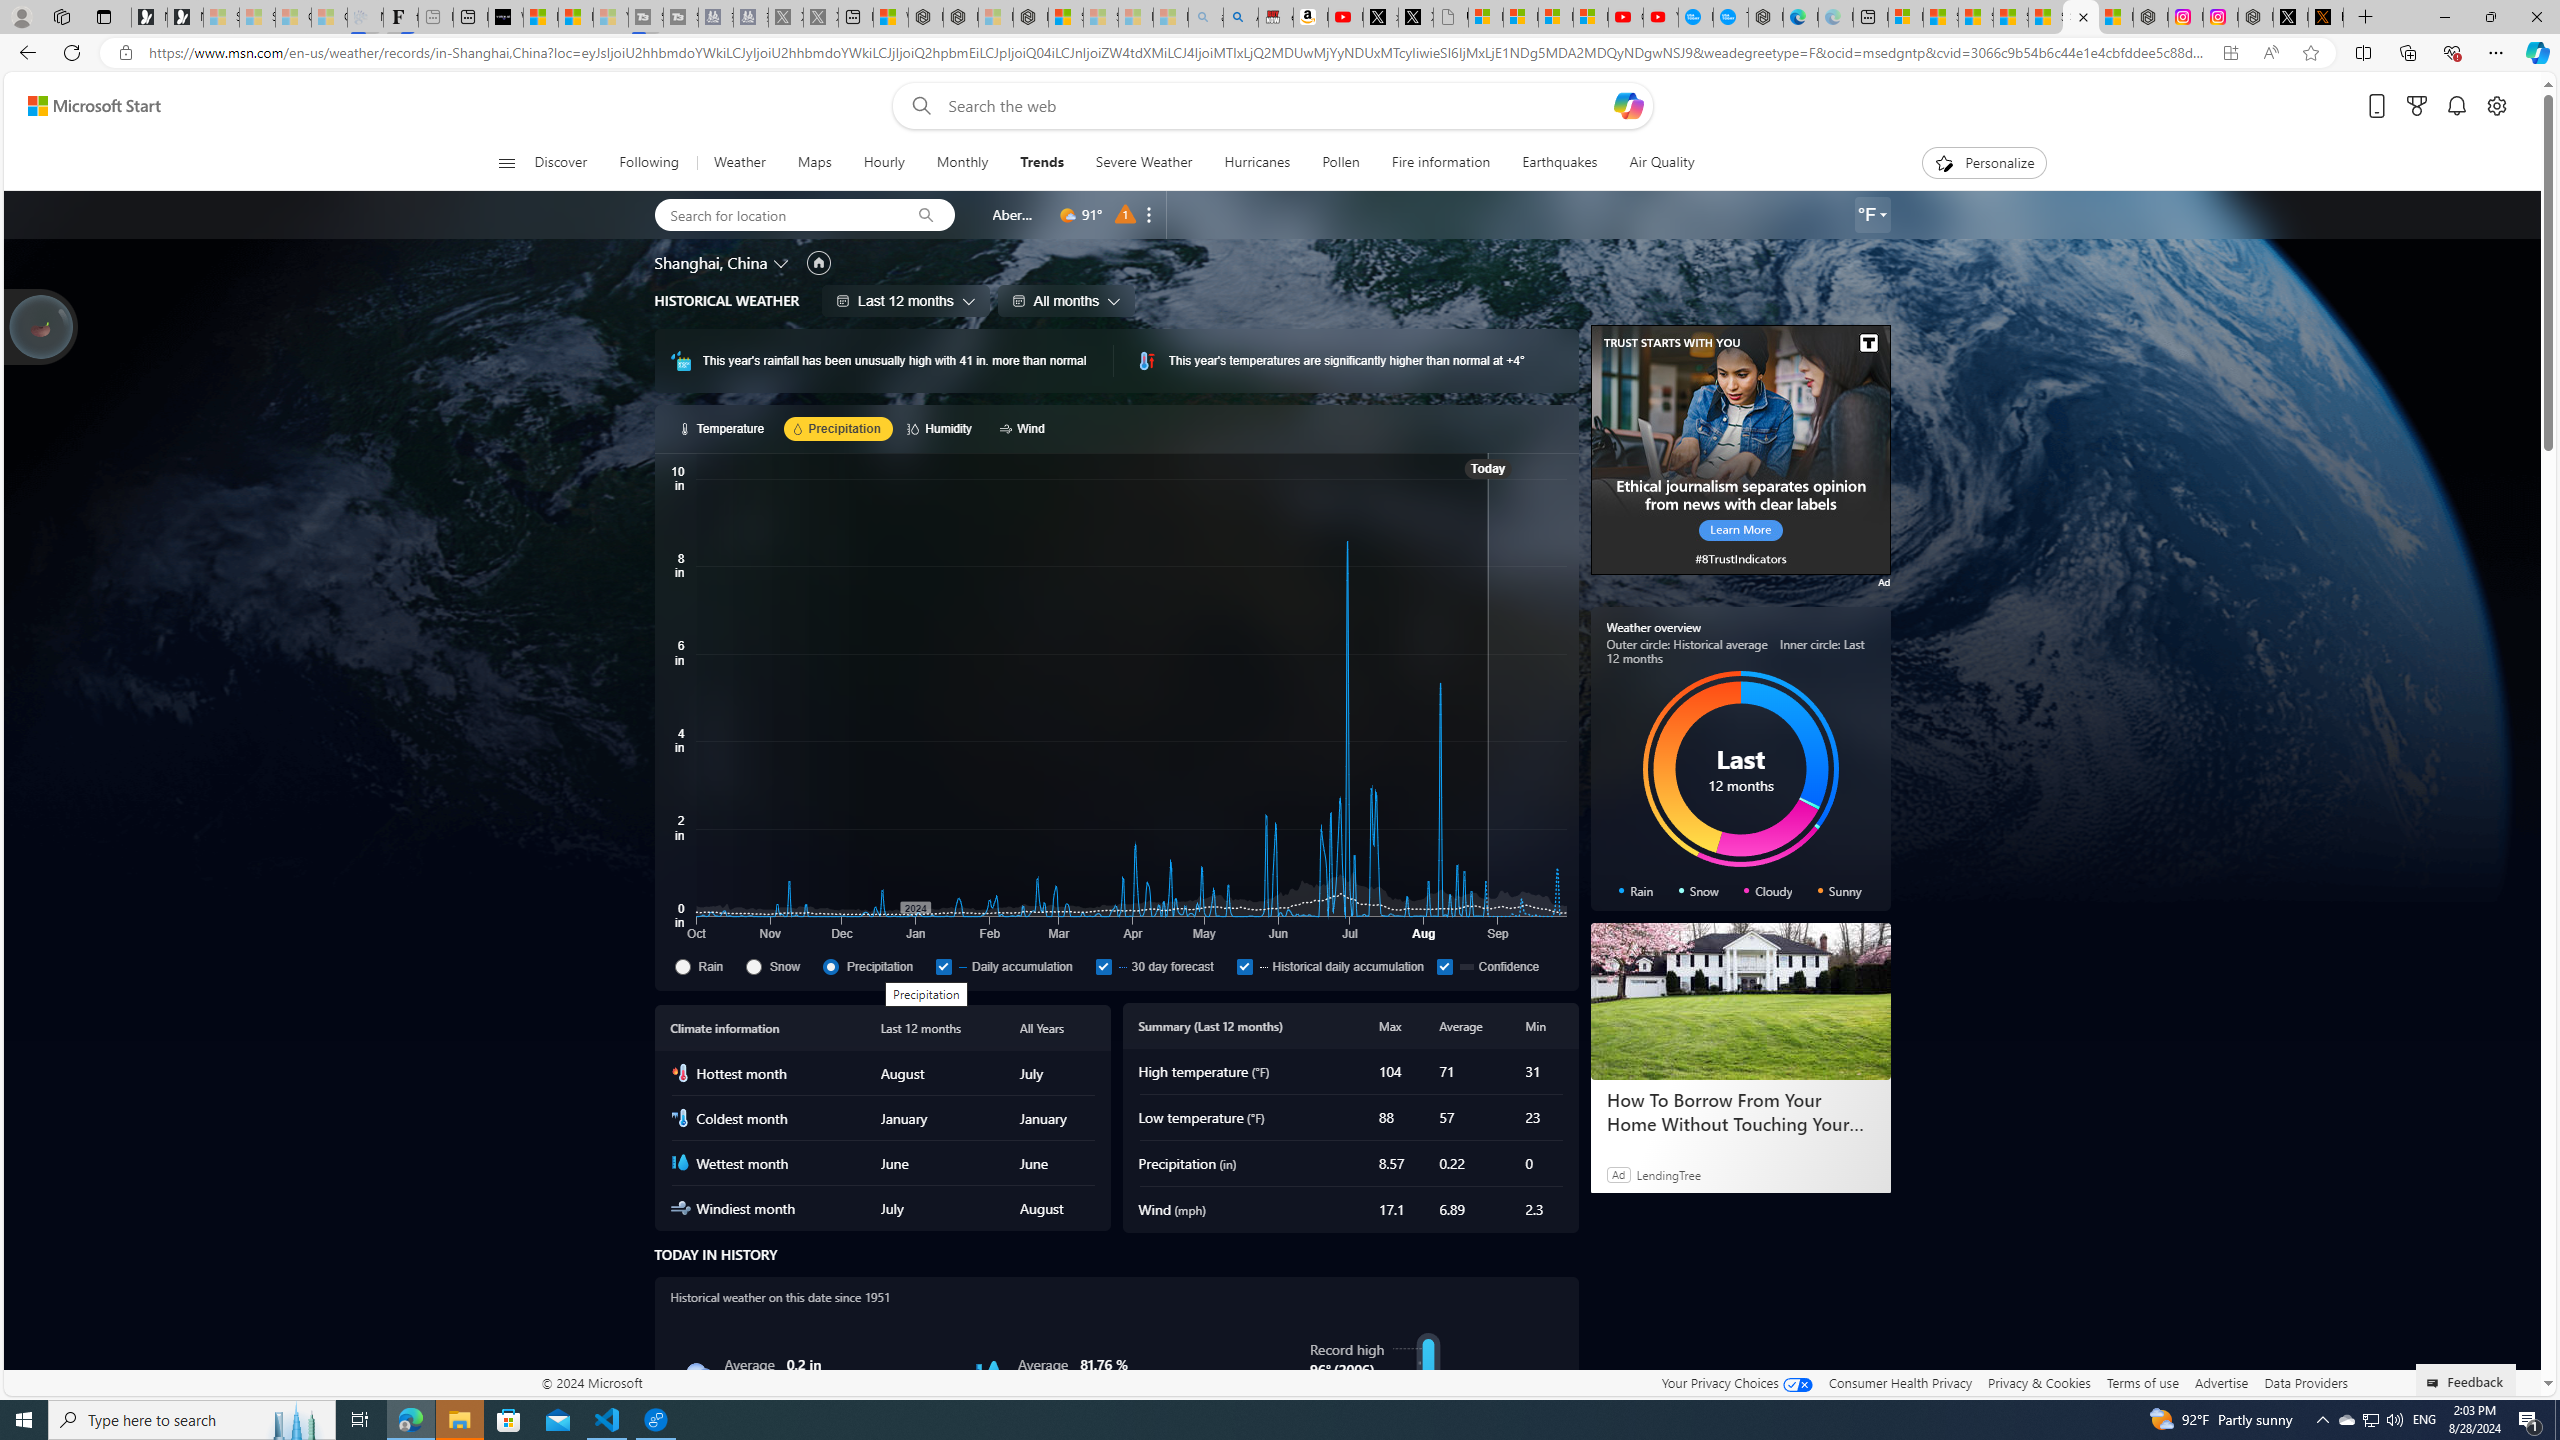  Describe the element at coordinates (783, 263) in the screenshot. I see `Change location` at that location.